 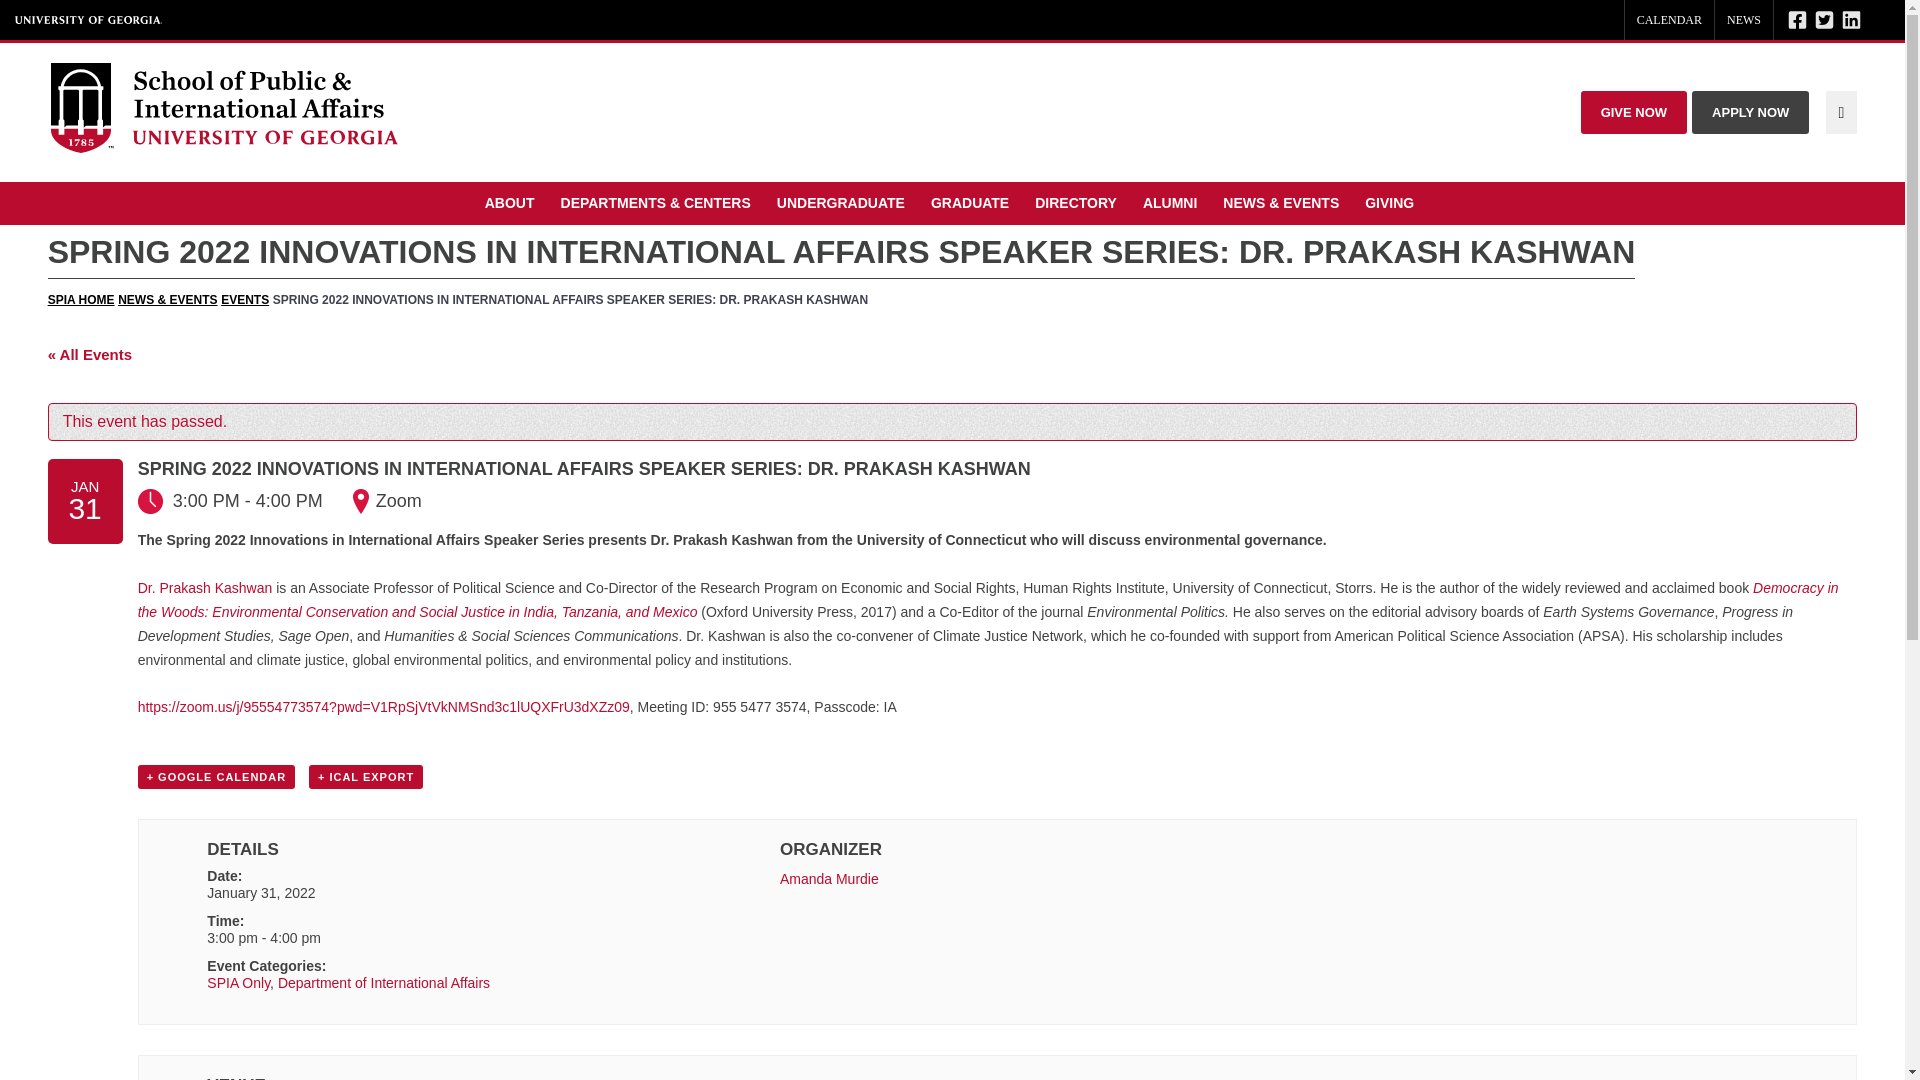 I want to click on APPLY NOW, so click(x=1750, y=112).